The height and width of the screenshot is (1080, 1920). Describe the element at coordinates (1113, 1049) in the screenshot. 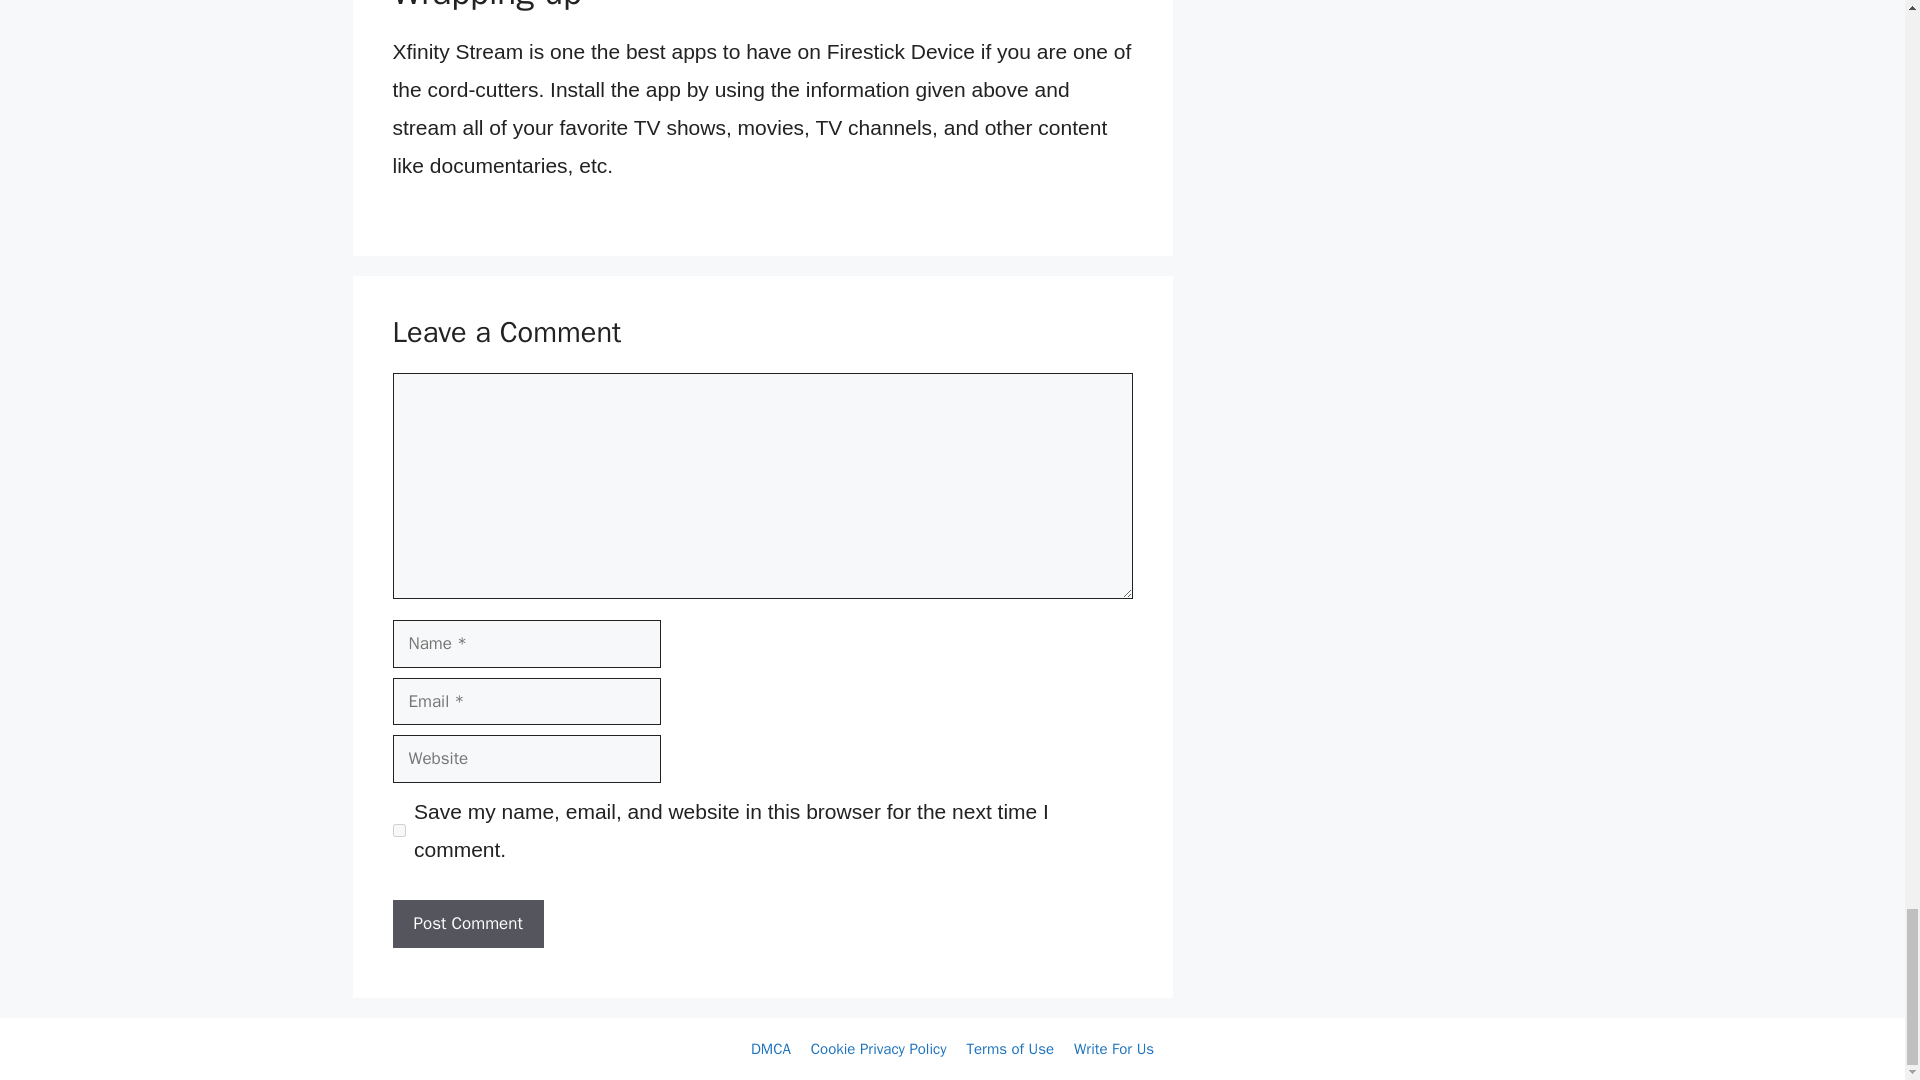

I see `Write For Us` at that location.